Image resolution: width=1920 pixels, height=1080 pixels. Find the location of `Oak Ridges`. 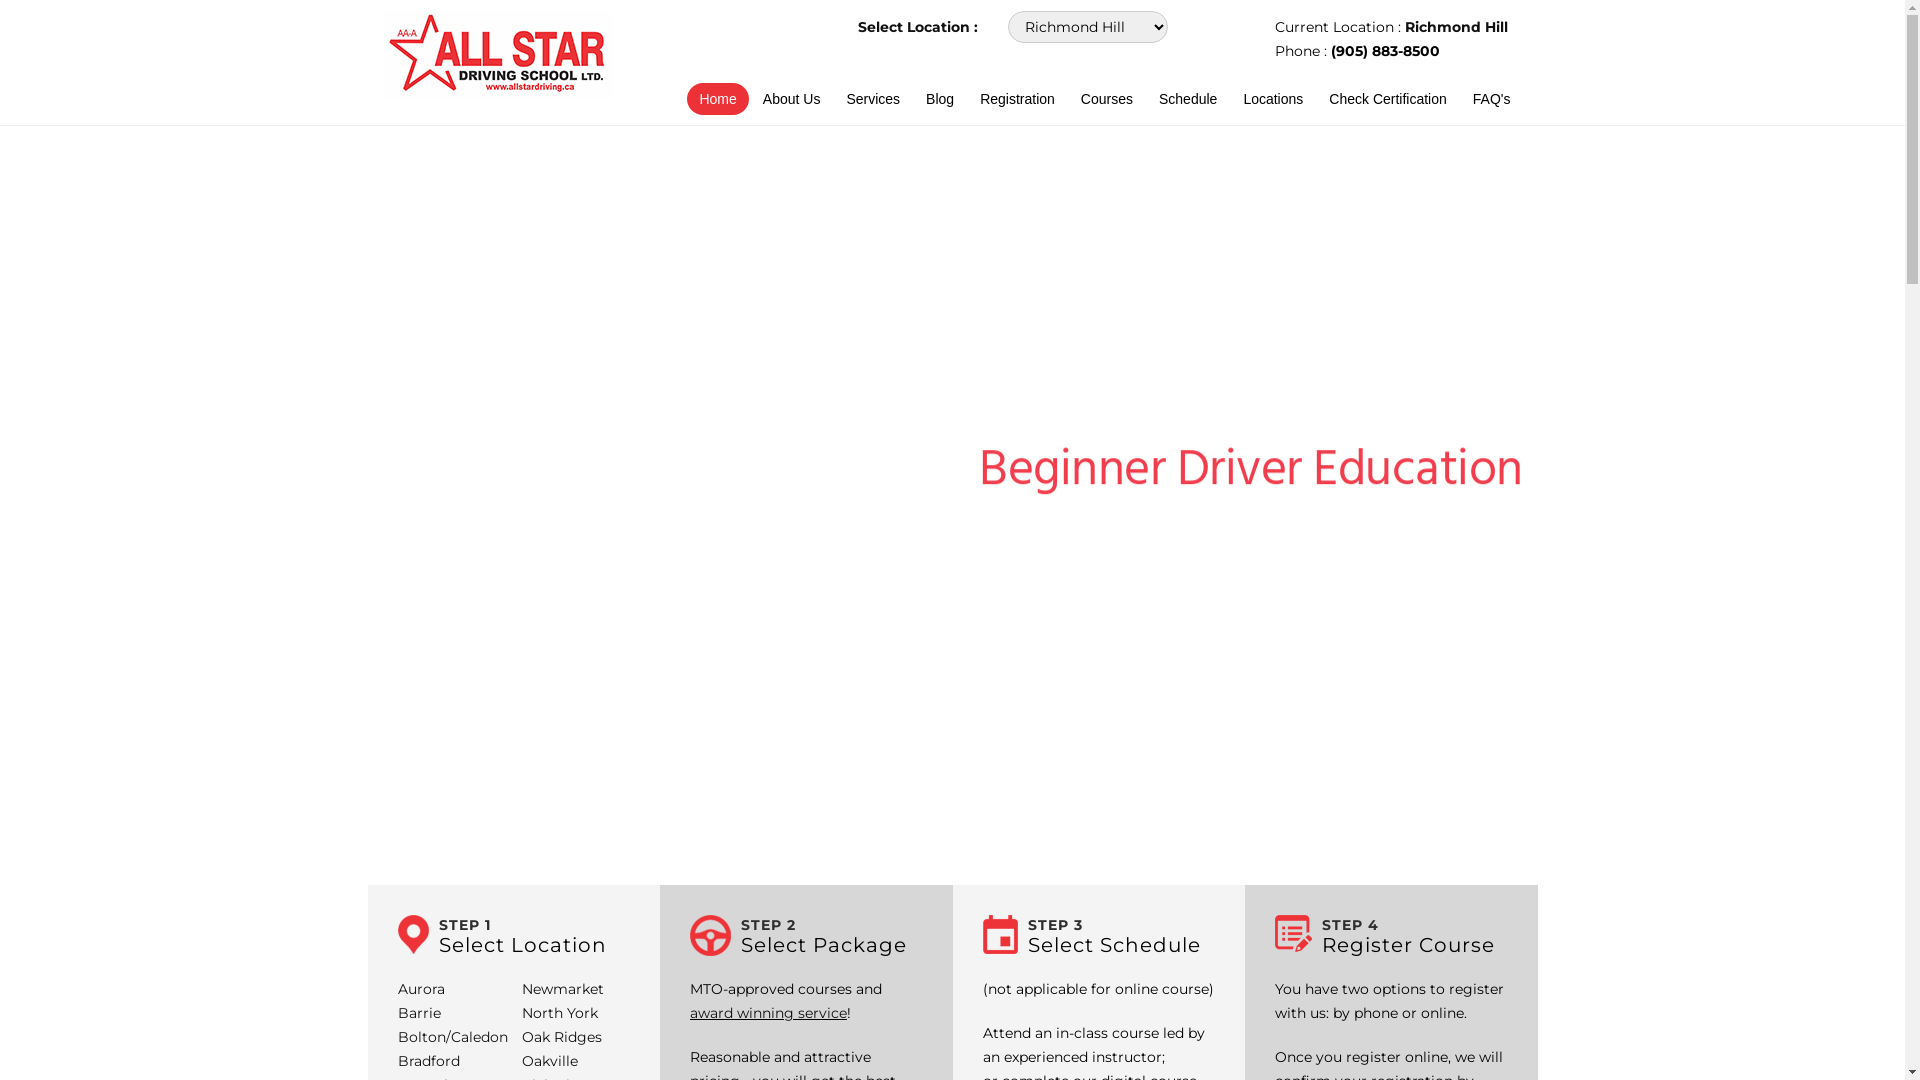

Oak Ridges is located at coordinates (562, 1037).